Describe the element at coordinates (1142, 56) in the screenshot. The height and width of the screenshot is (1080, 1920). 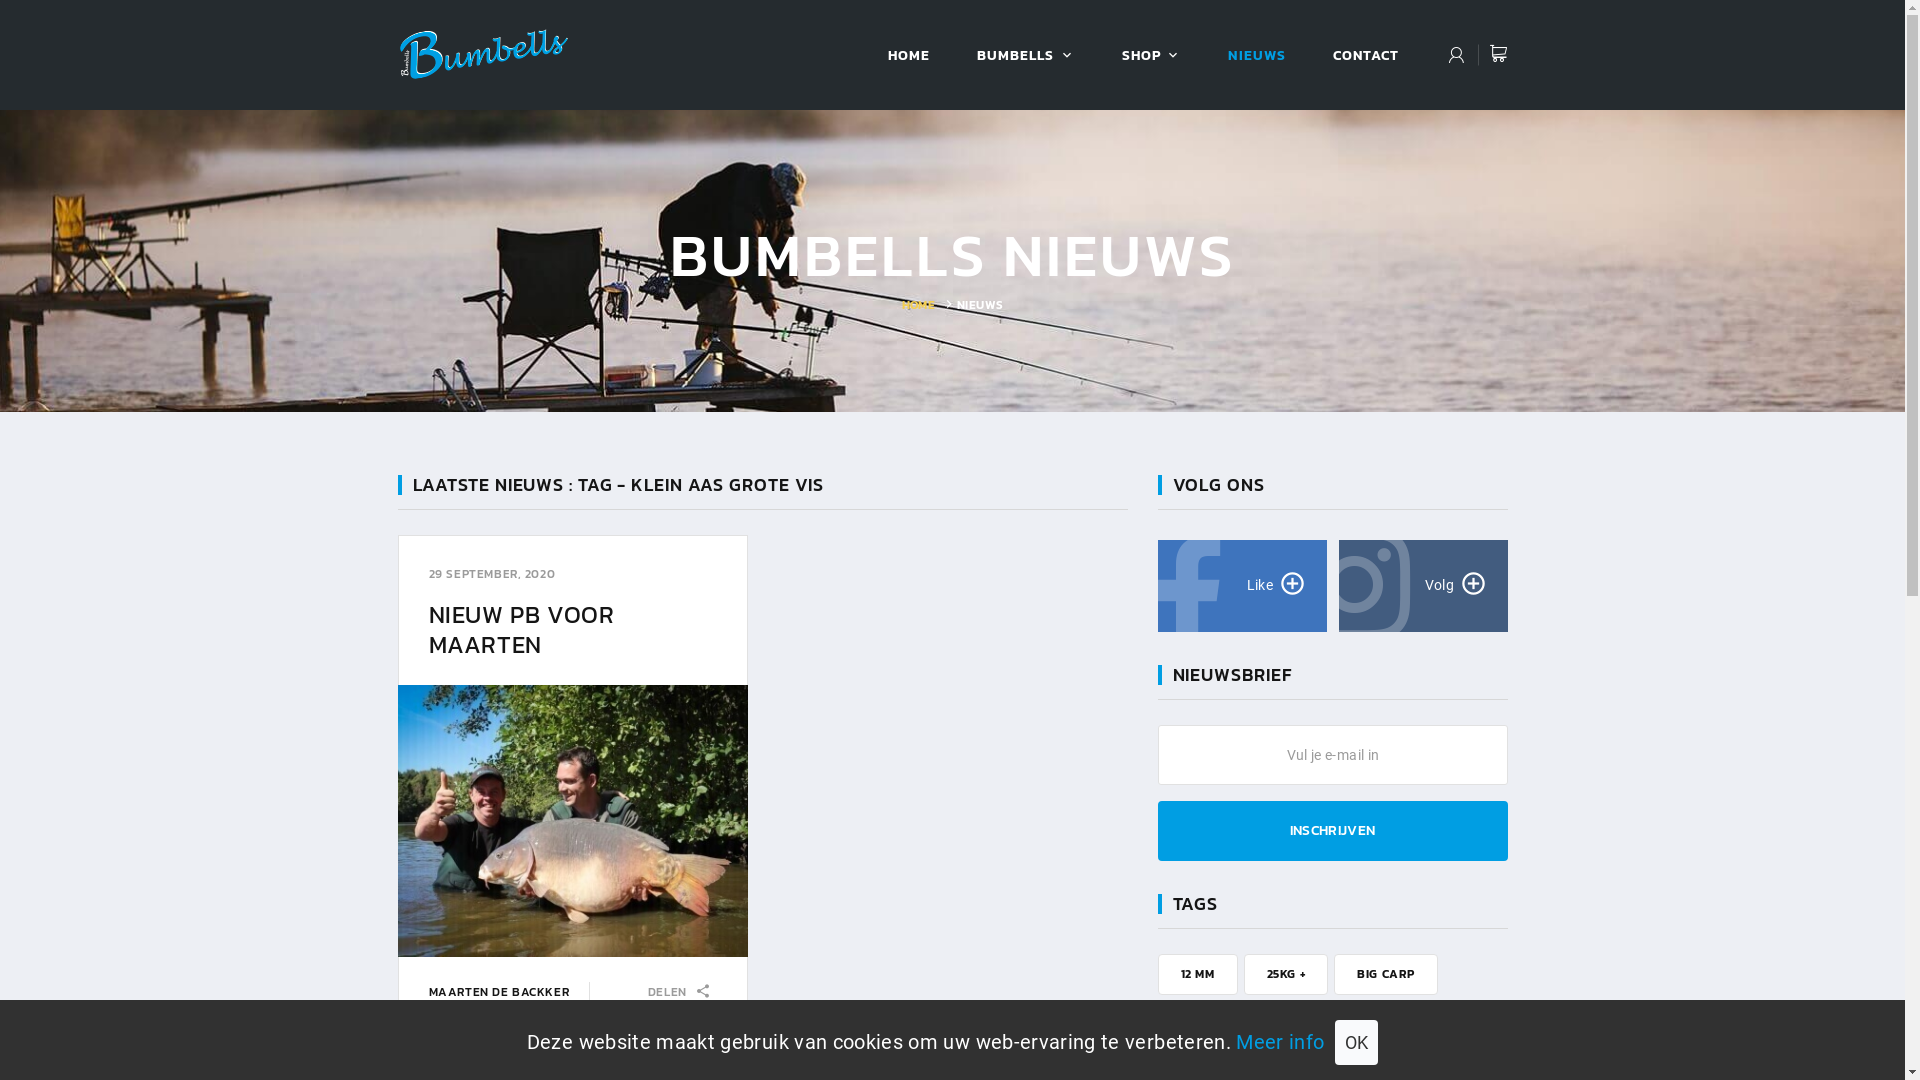
I see `SHOP` at that location.